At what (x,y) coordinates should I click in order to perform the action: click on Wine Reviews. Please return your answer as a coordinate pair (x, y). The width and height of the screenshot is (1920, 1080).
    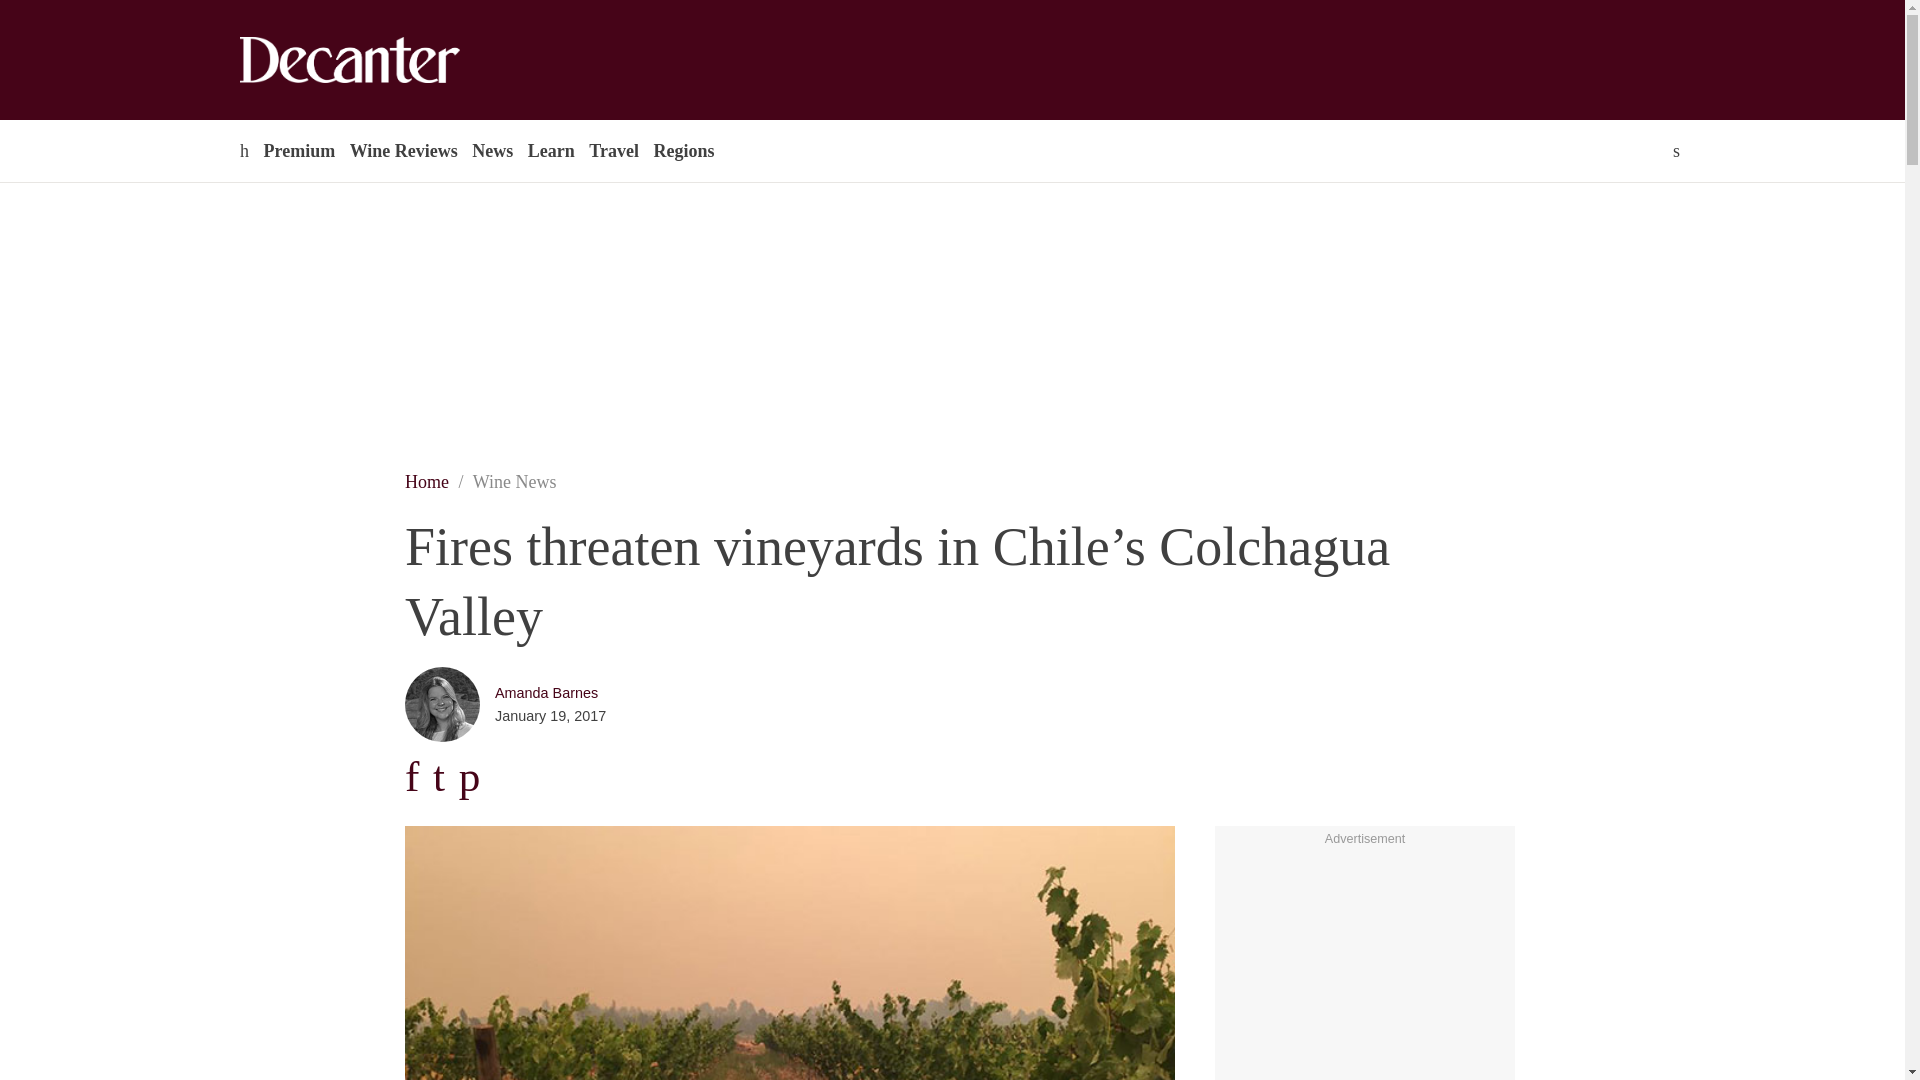
    Looking at the image, I should click on (404, 150).